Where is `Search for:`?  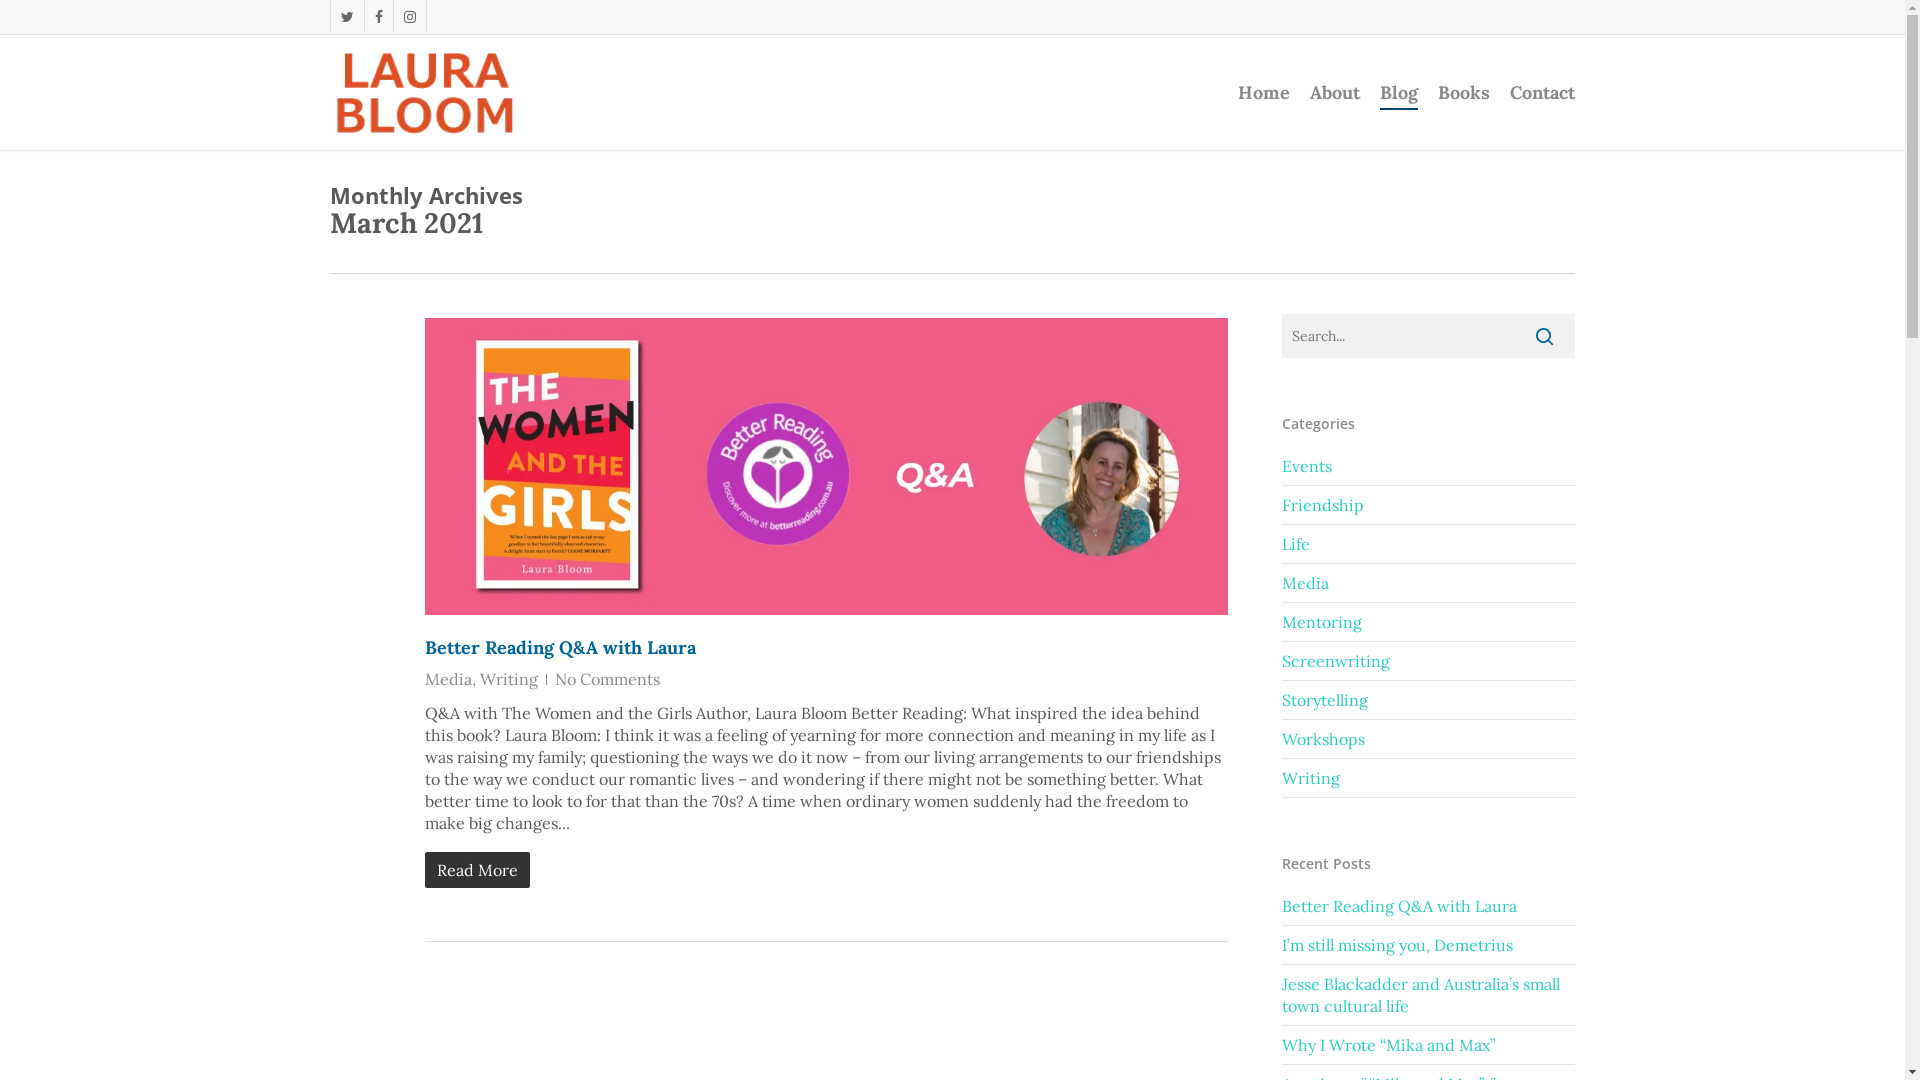
Search for: is located at coordinates (1428, 336).